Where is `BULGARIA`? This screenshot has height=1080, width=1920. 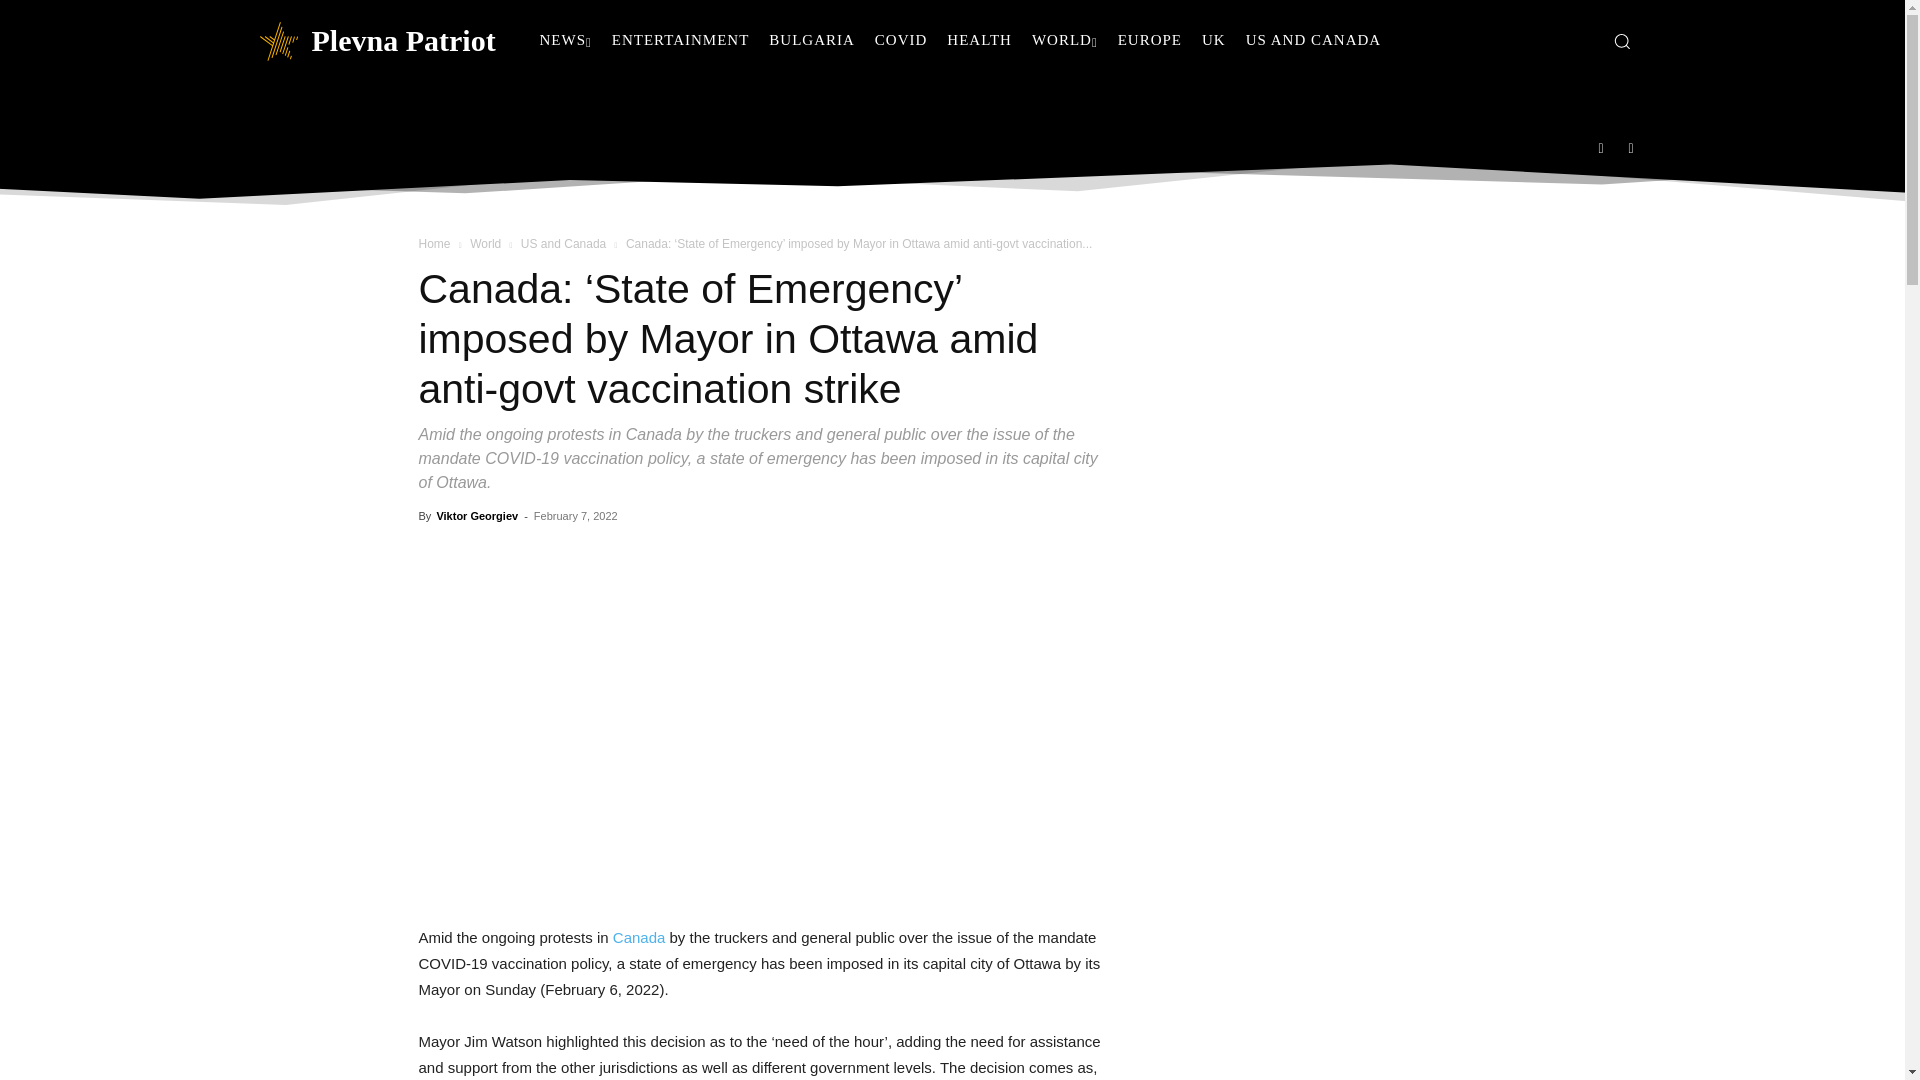
BULGARIA is located at coordinates (812, 40).